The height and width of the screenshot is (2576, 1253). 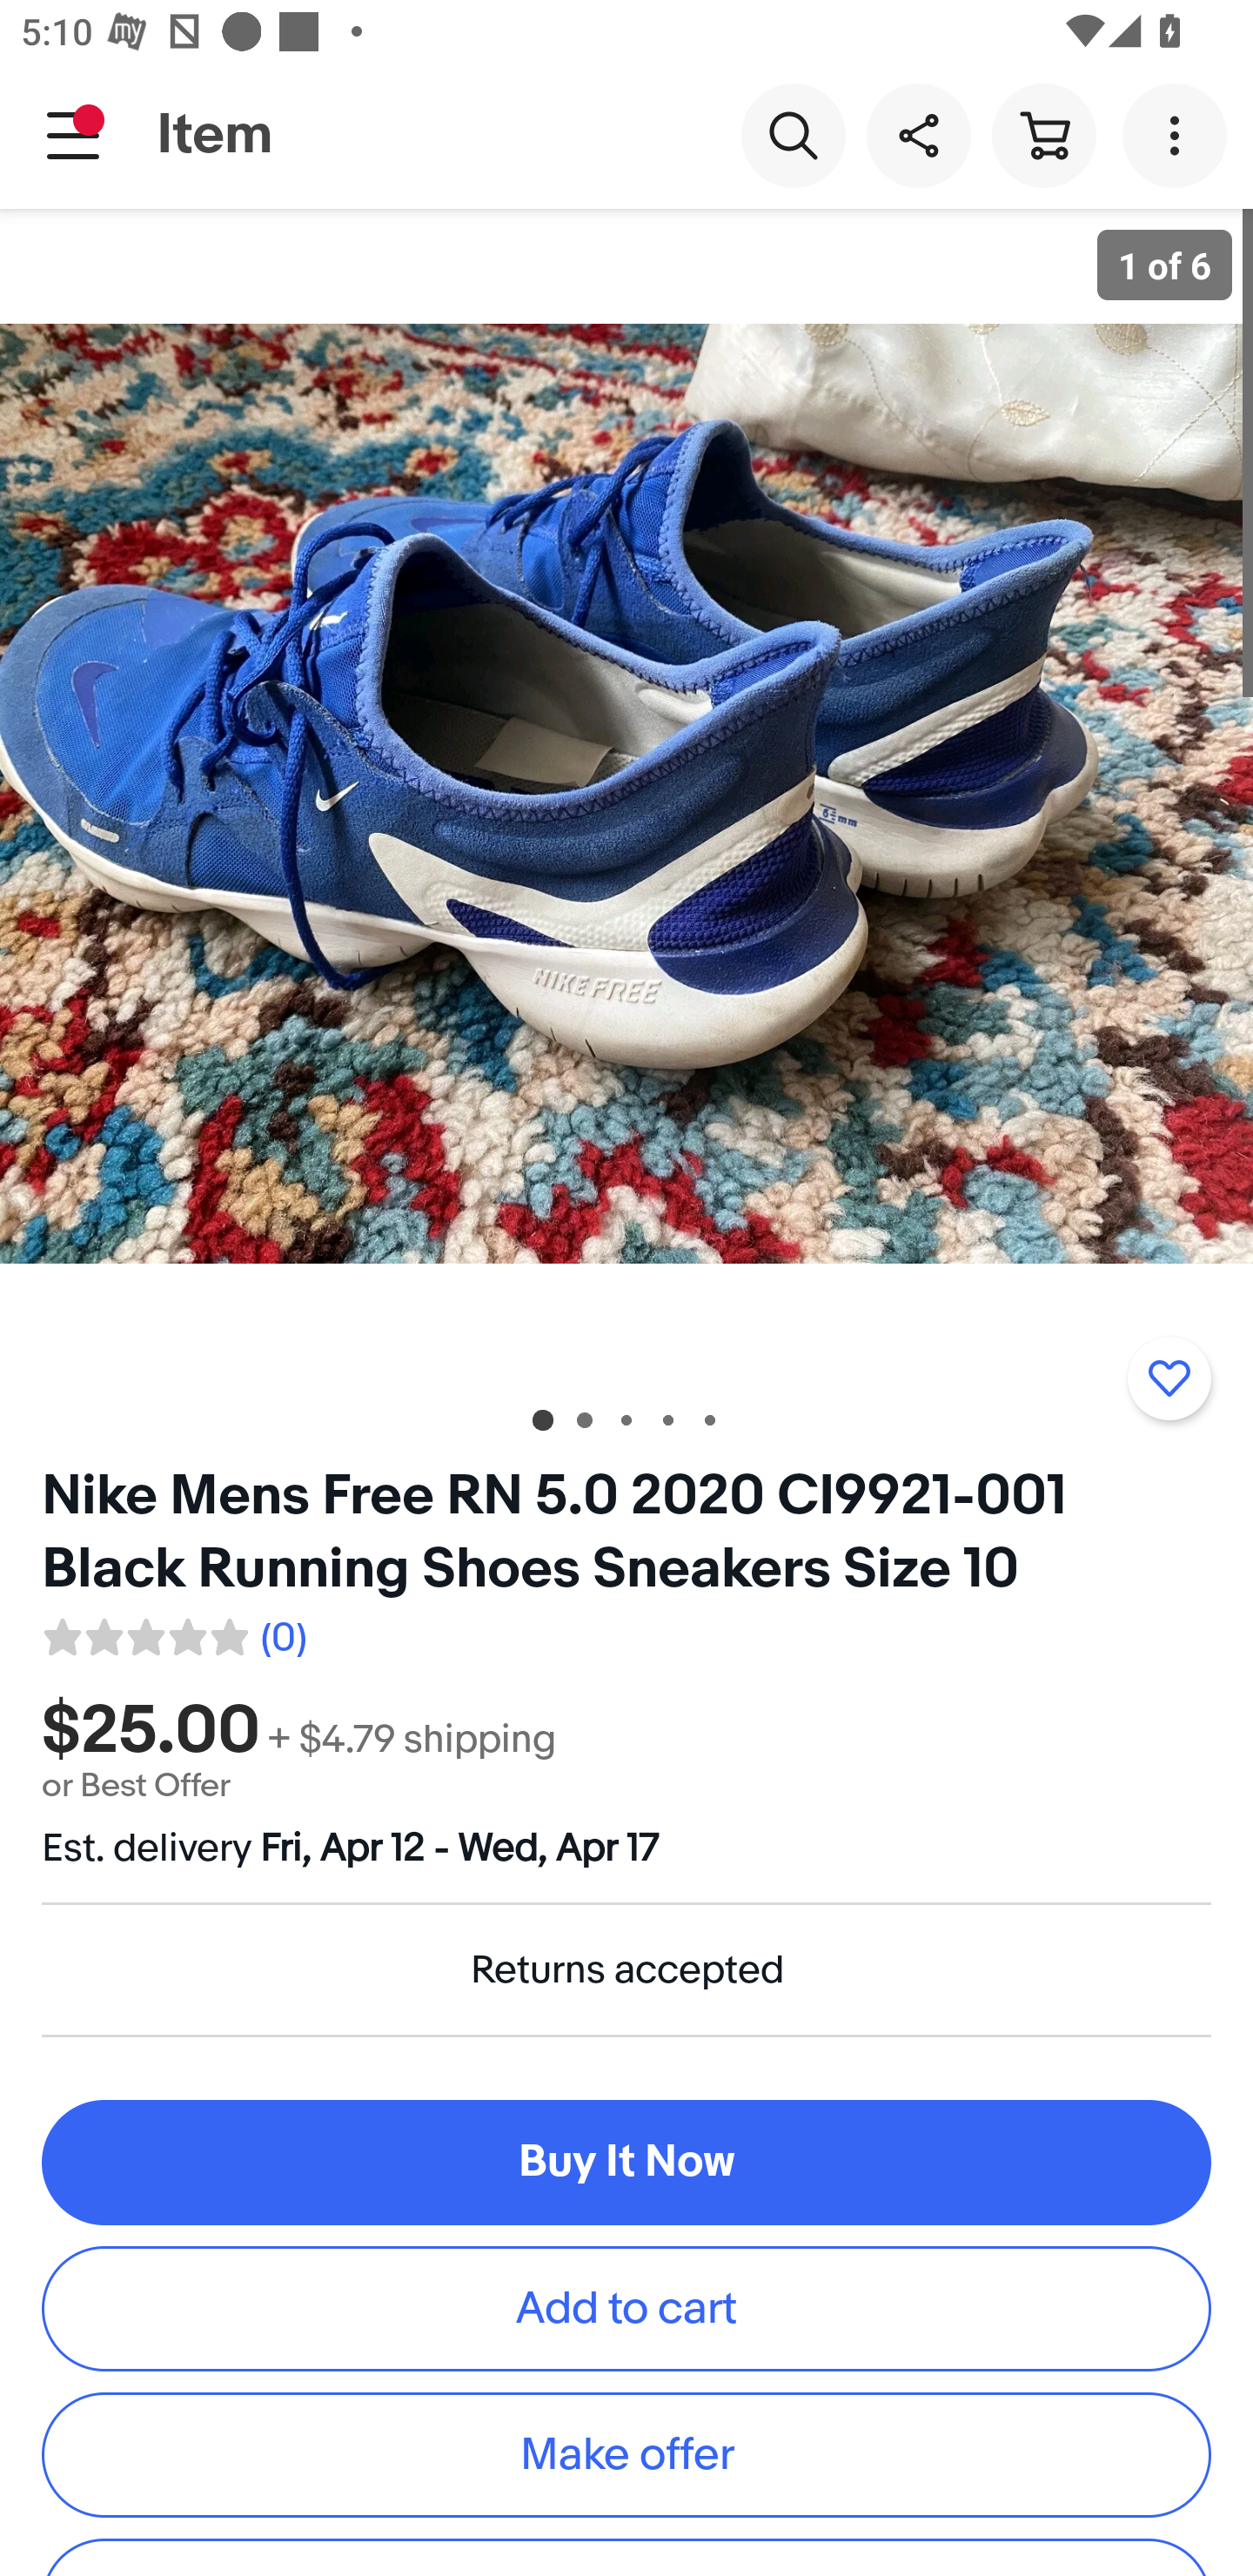 What do you see at coordinates (626, 793) in the screenshot?
I see `Item image 1 of 6` at bounding box center [626, 793].